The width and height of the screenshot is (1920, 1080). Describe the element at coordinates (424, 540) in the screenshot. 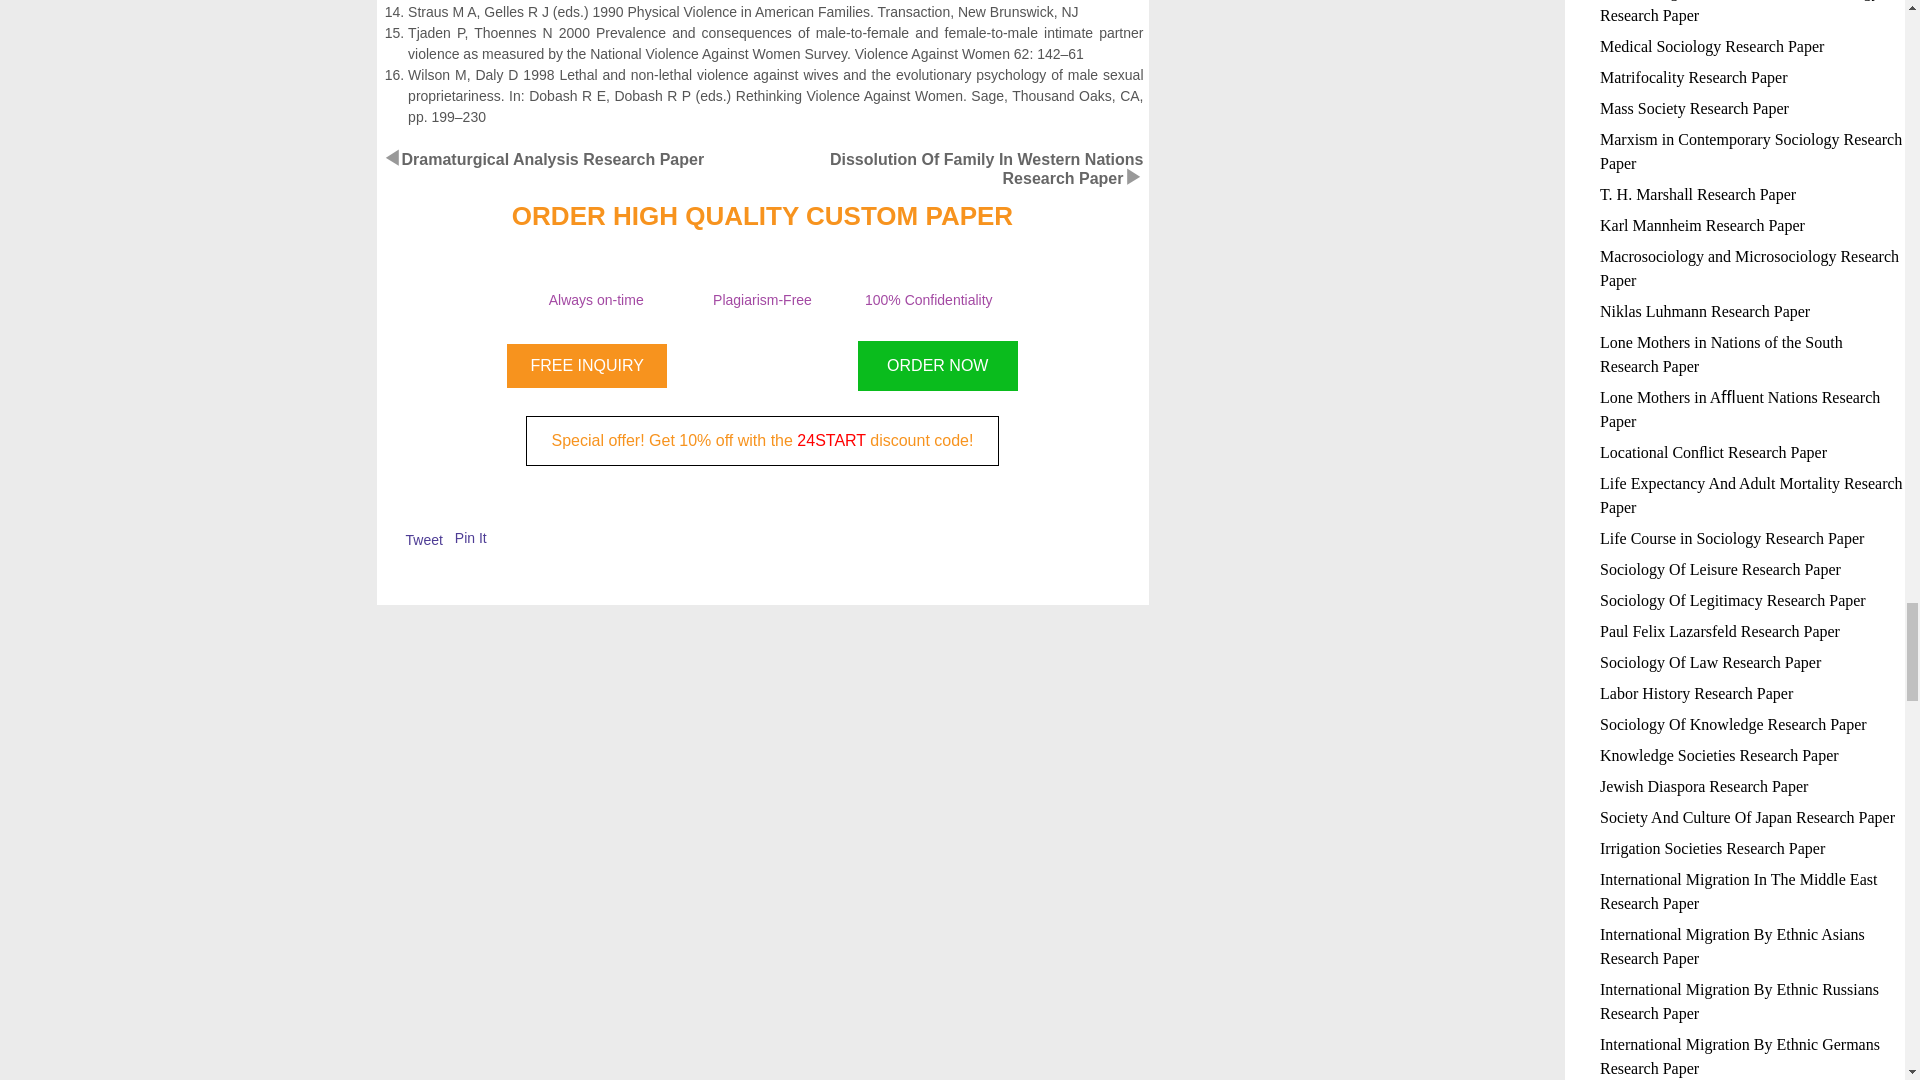

I see `Tweet` at that location.